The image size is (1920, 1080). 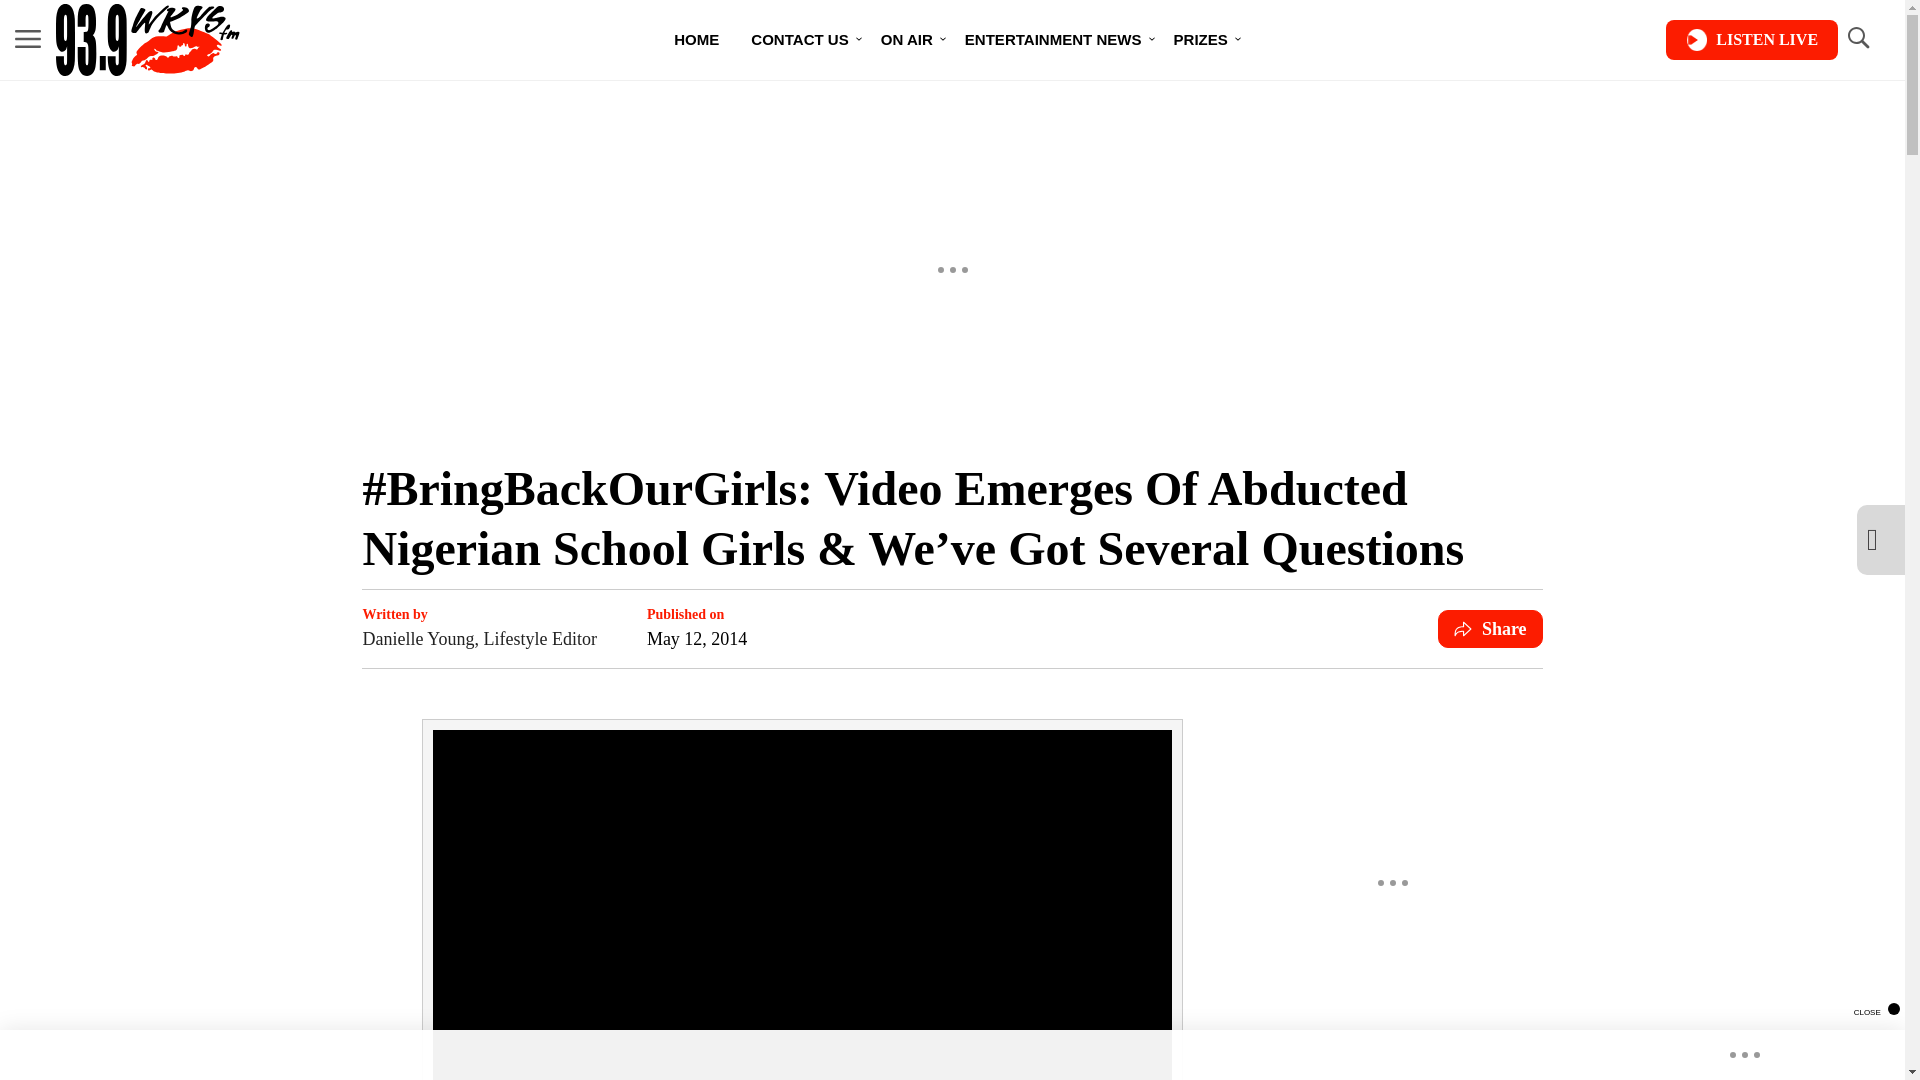 I want to click on Danielle Young, Lifestyle Editor, so click(x=478, y=639).